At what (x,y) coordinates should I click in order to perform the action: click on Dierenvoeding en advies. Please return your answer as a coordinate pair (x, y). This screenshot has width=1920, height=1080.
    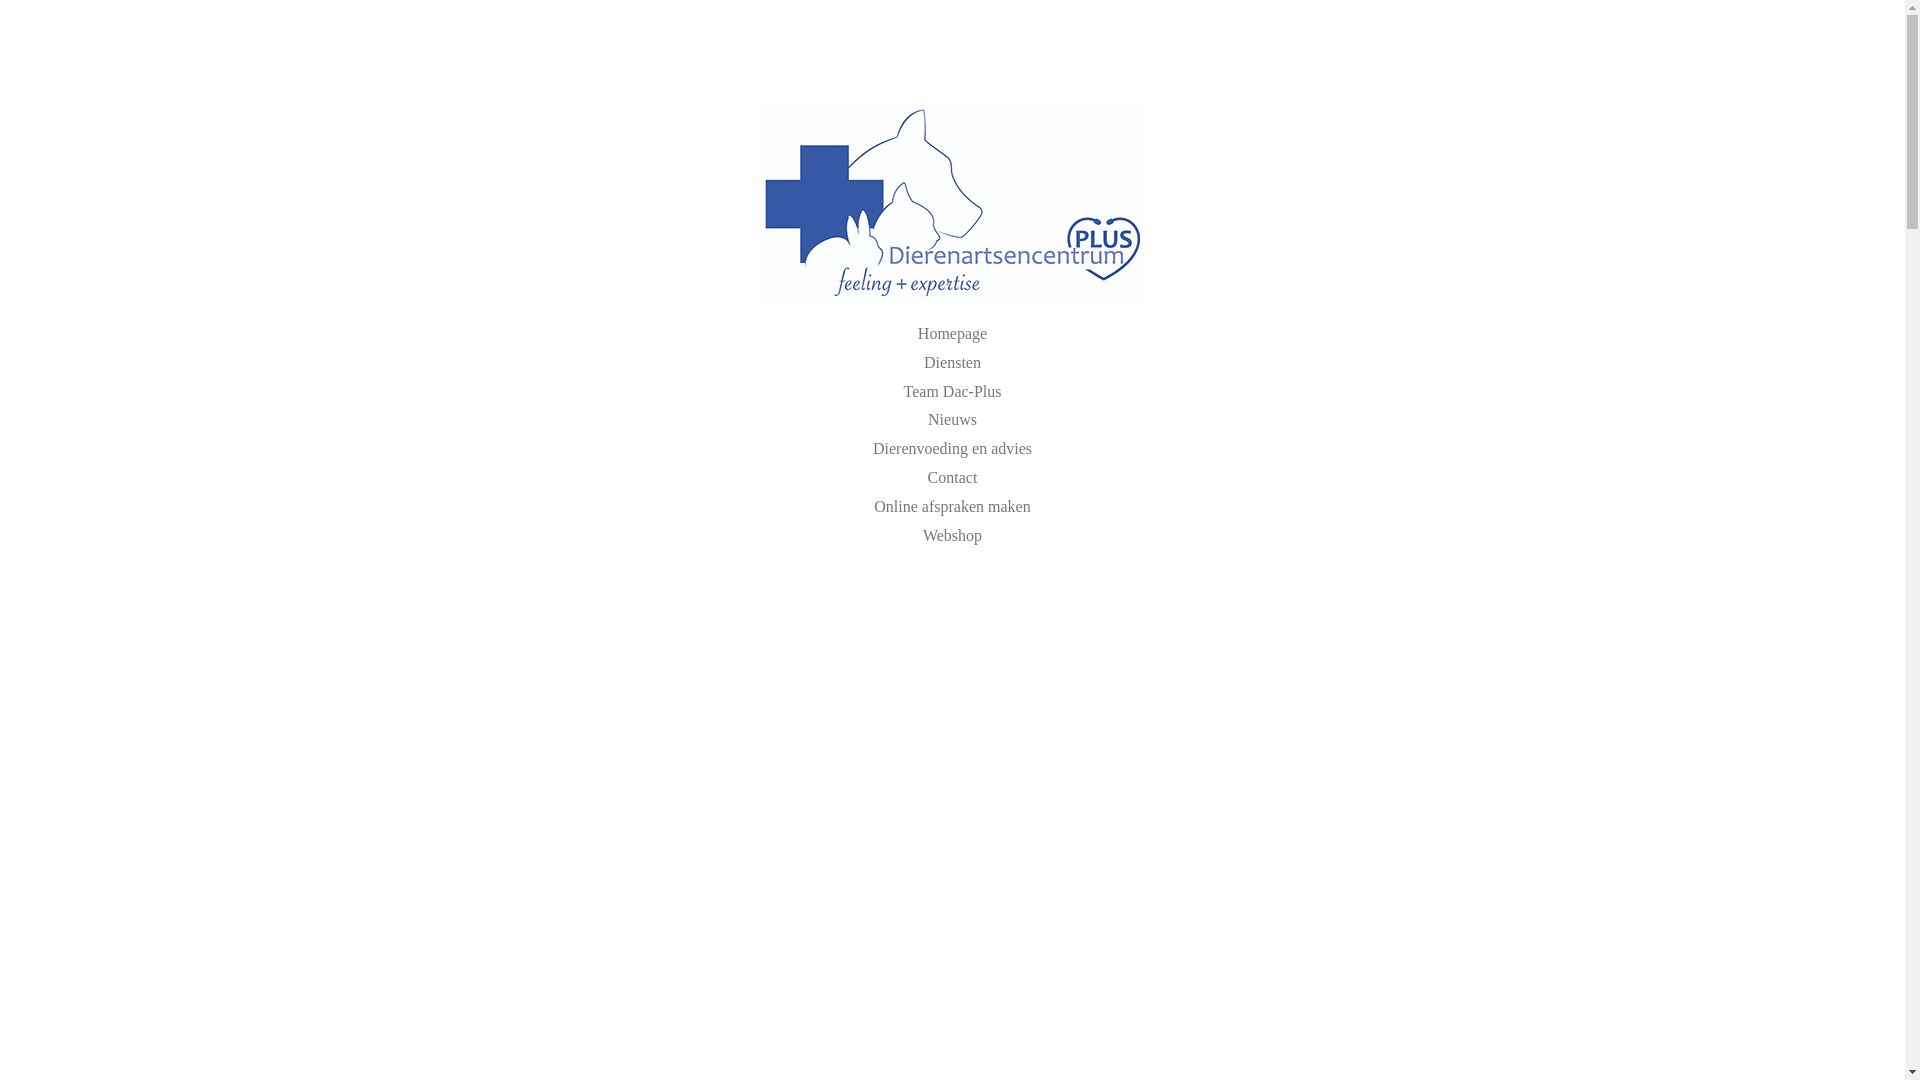
    Looking at the image, I should click on (952, 448).